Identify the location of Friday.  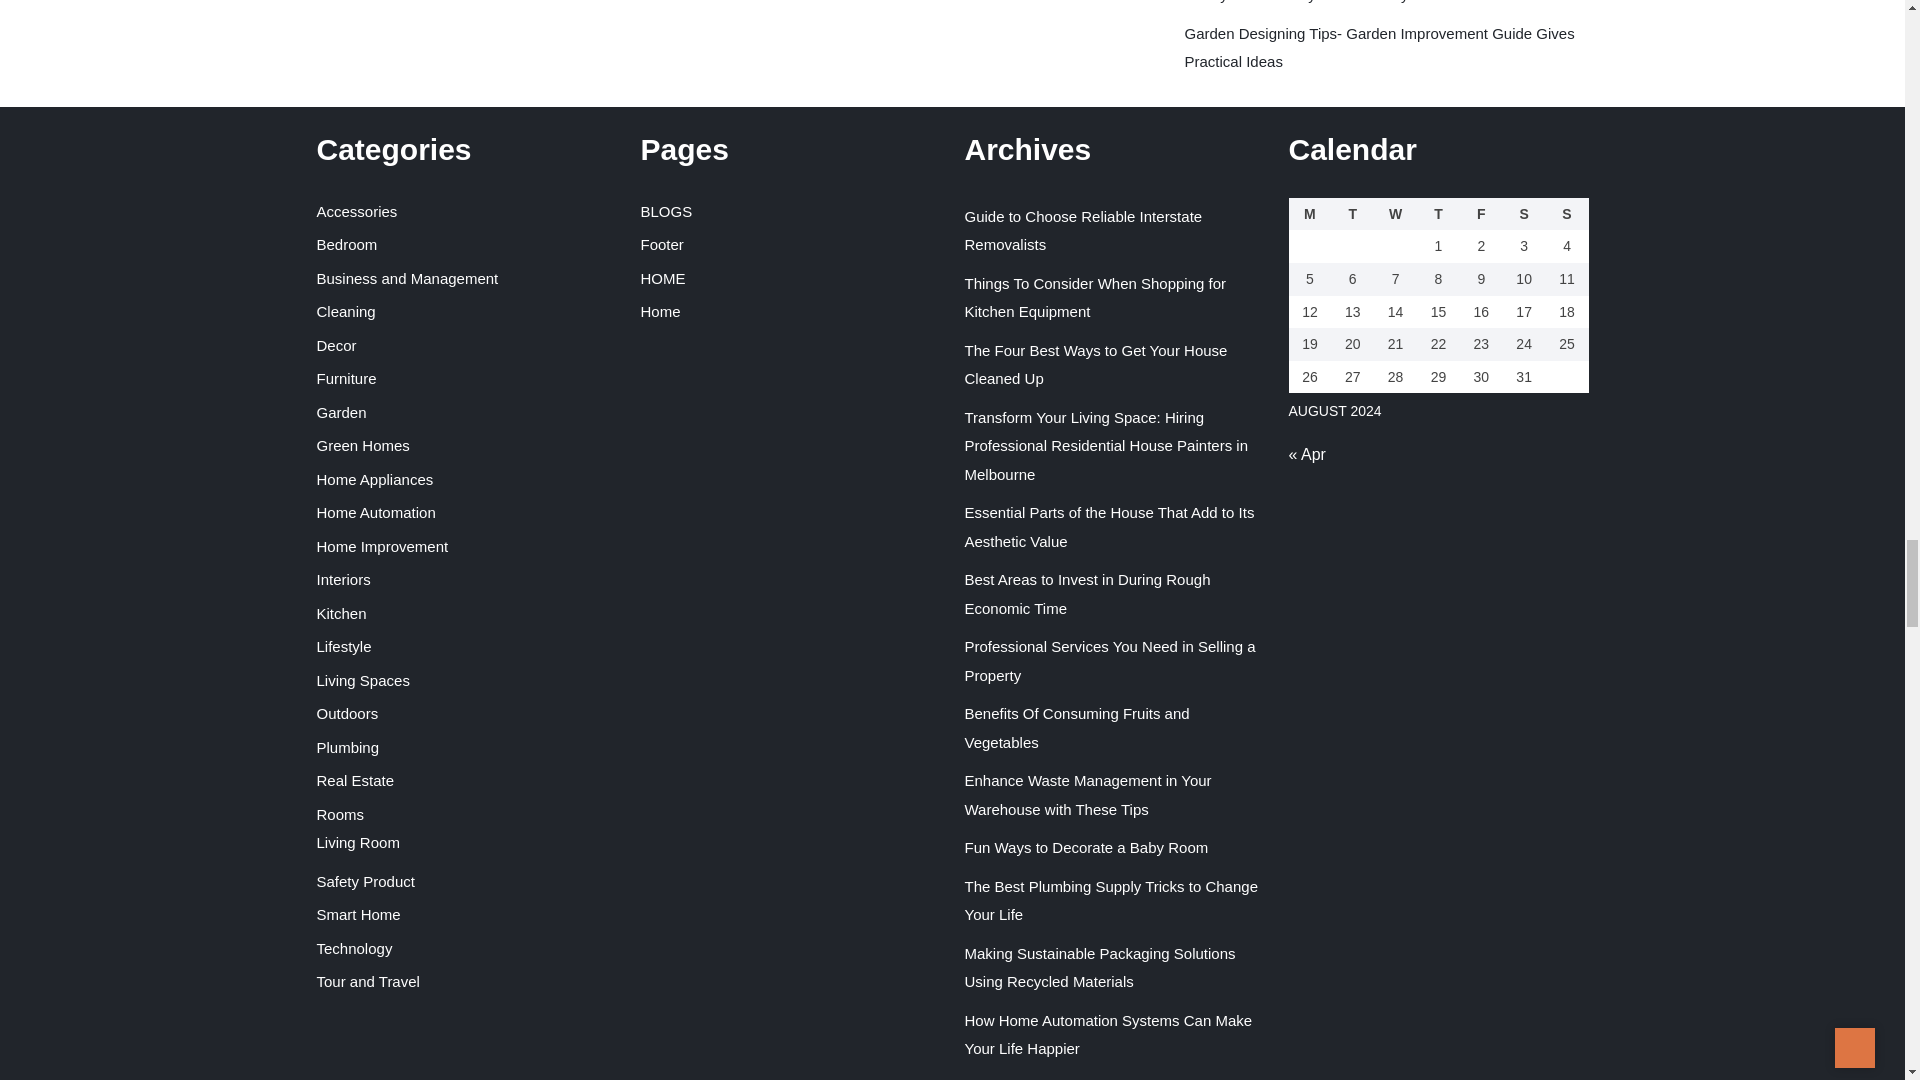
(1481, 214).